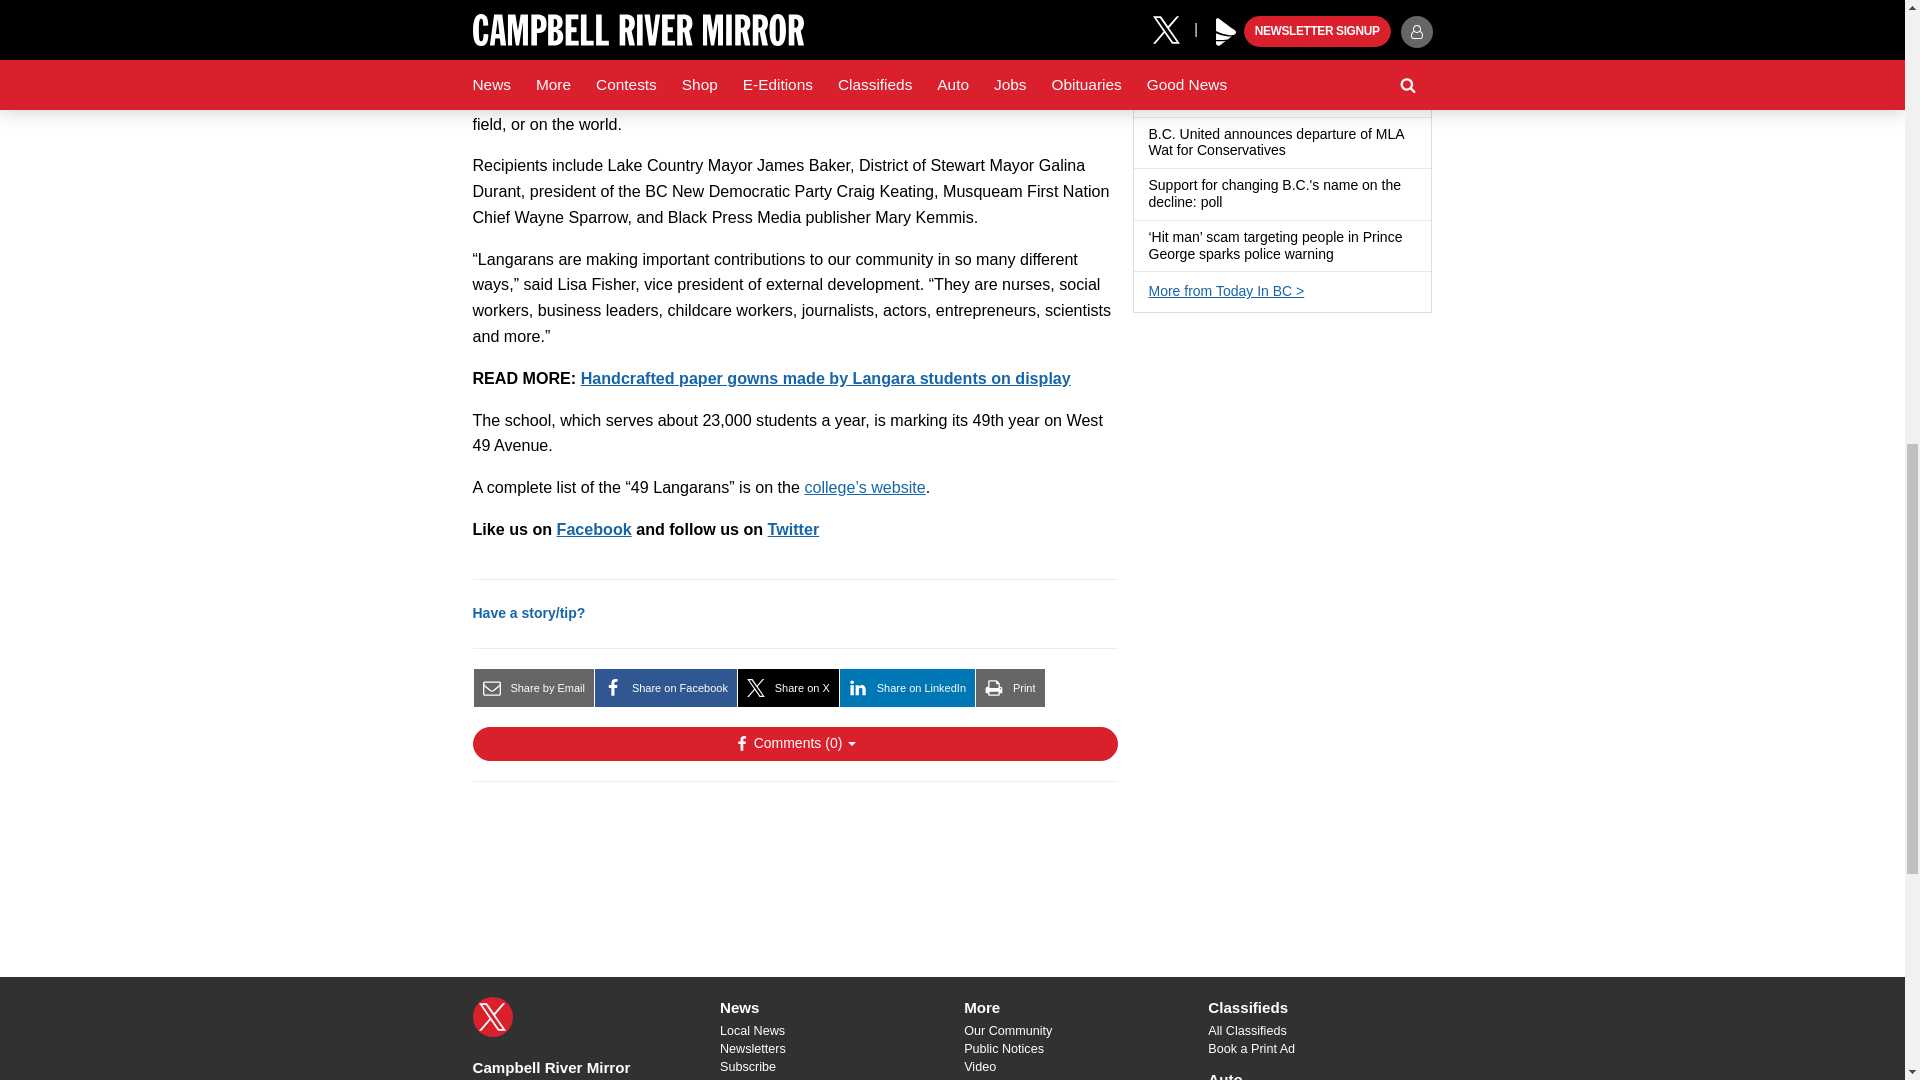 The height and width of the screenshot is (1080, 1920). What do you see at coordinates (794, 744) in the screenshot?
I see `Show Comments` at bounding box center [794, 744].